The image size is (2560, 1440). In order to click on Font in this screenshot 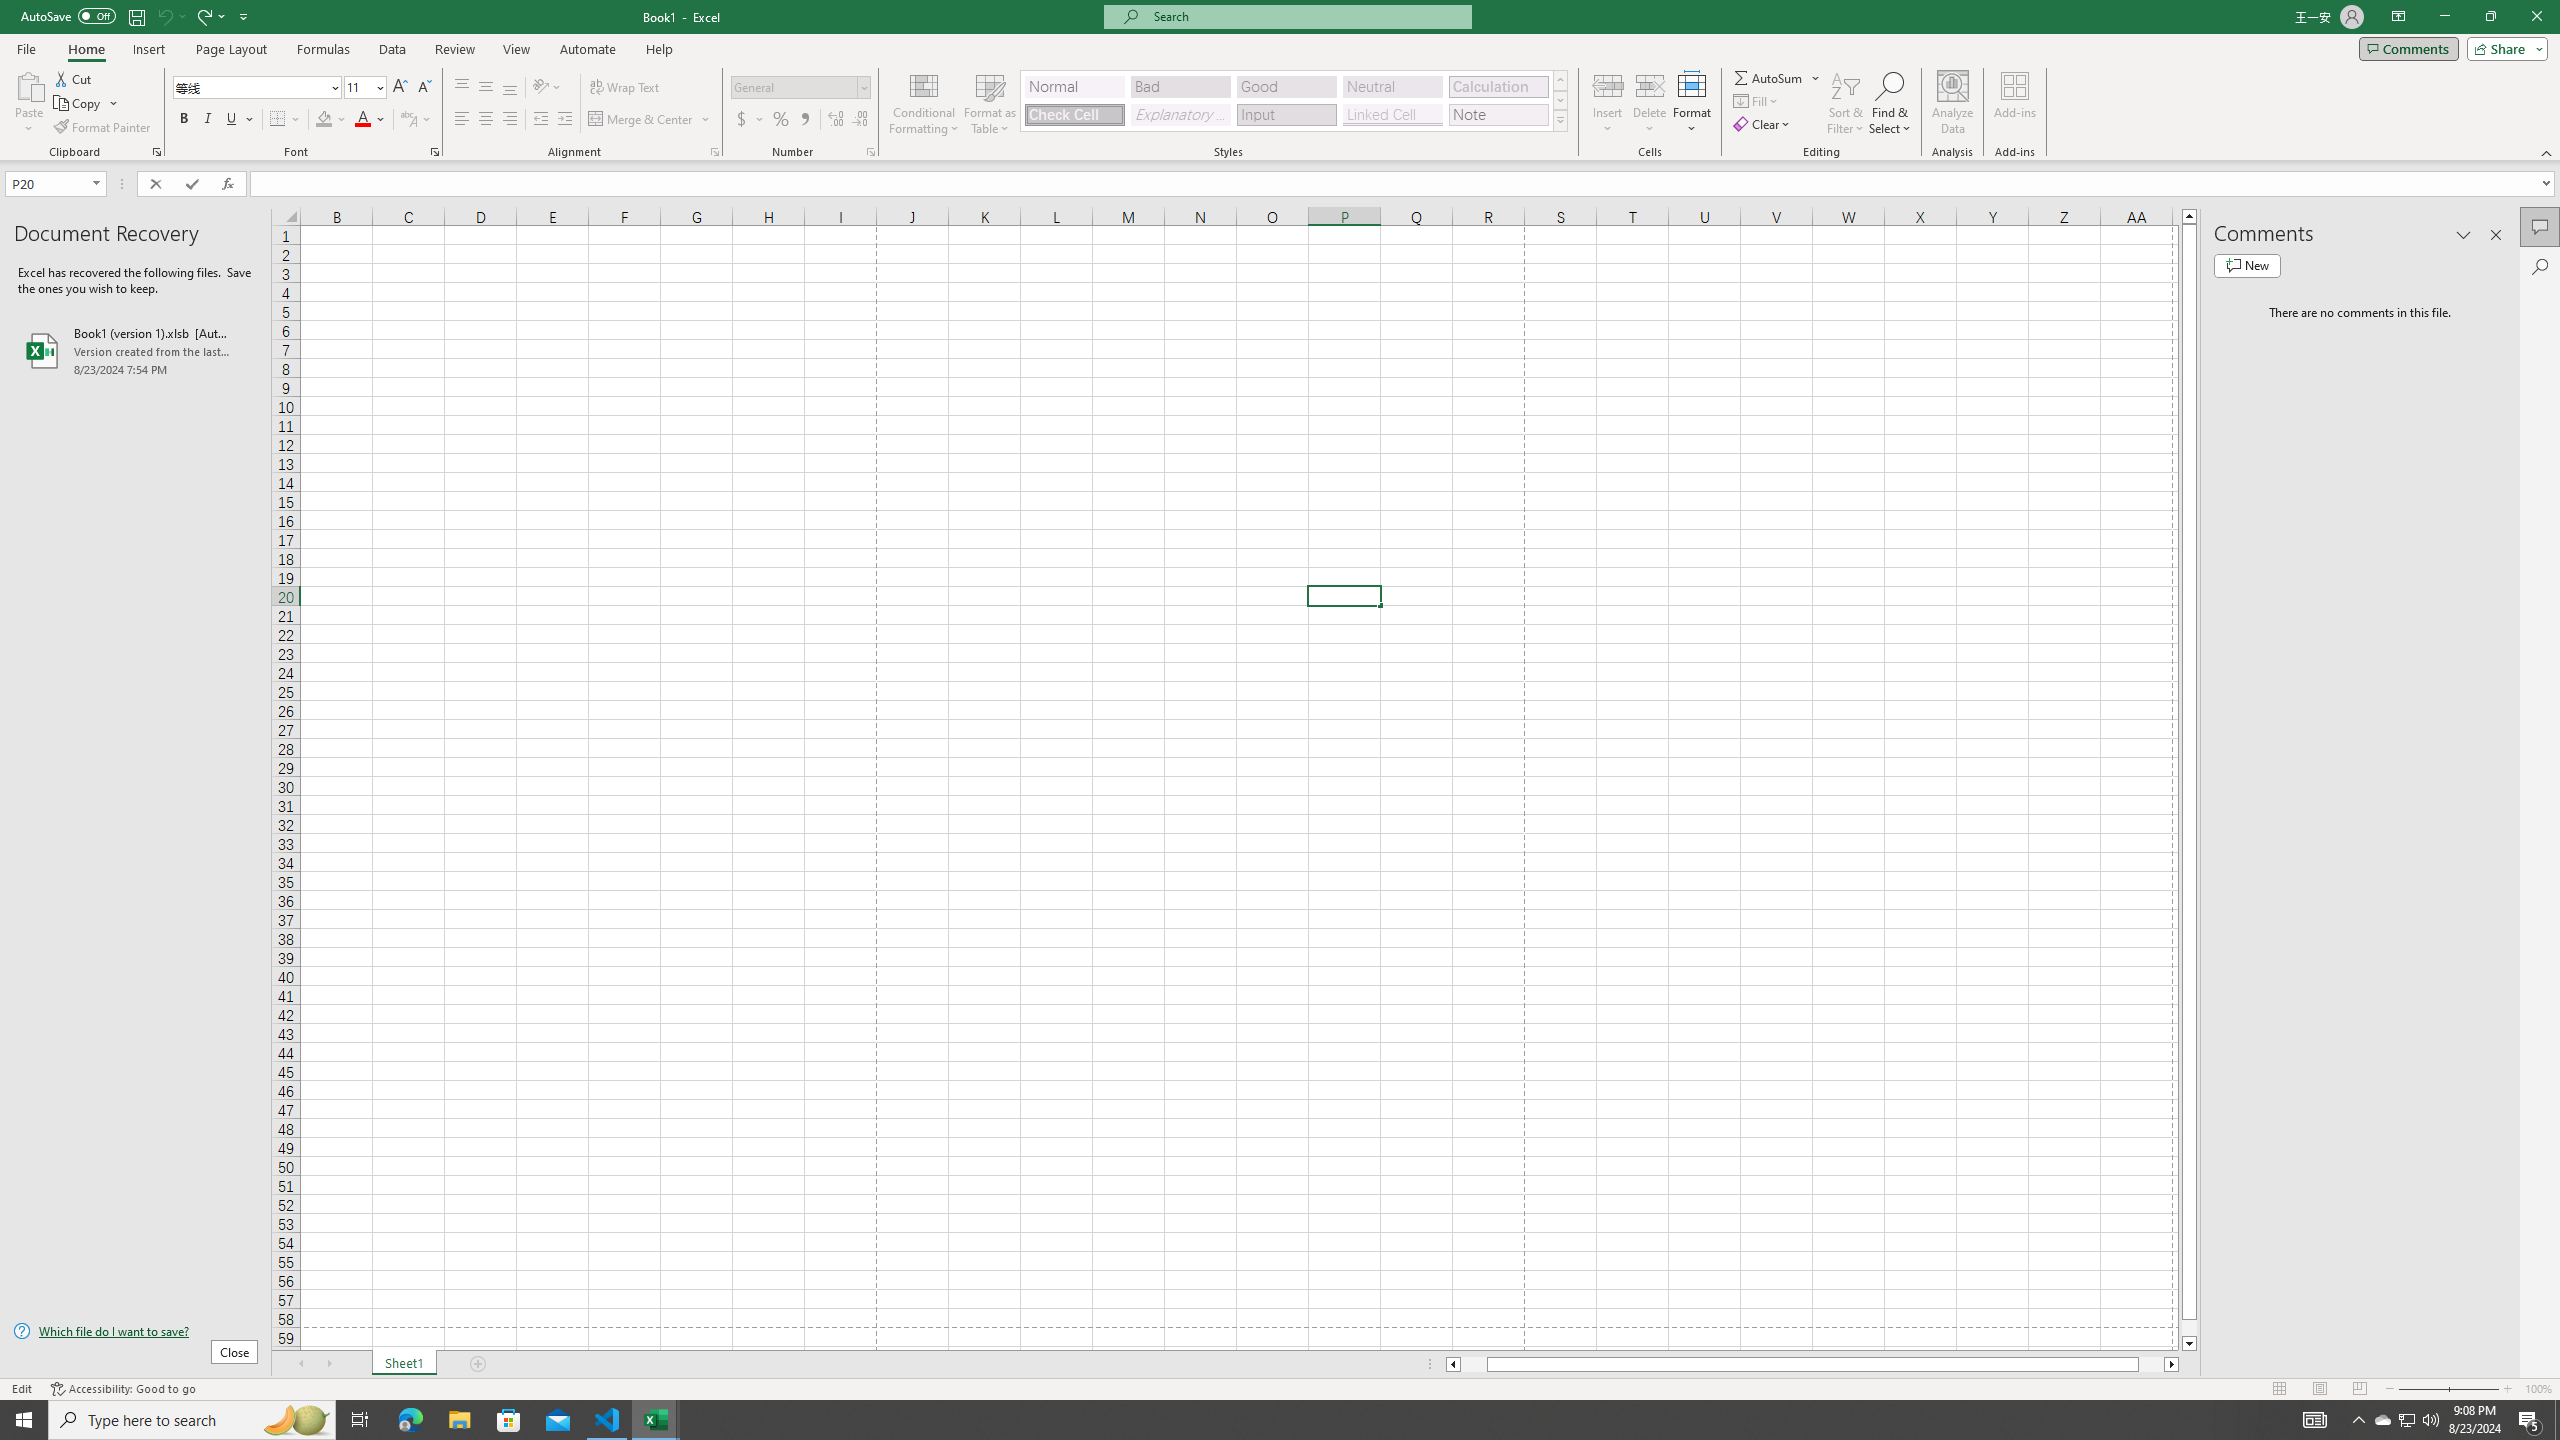, I will do `click(250, 86)`.